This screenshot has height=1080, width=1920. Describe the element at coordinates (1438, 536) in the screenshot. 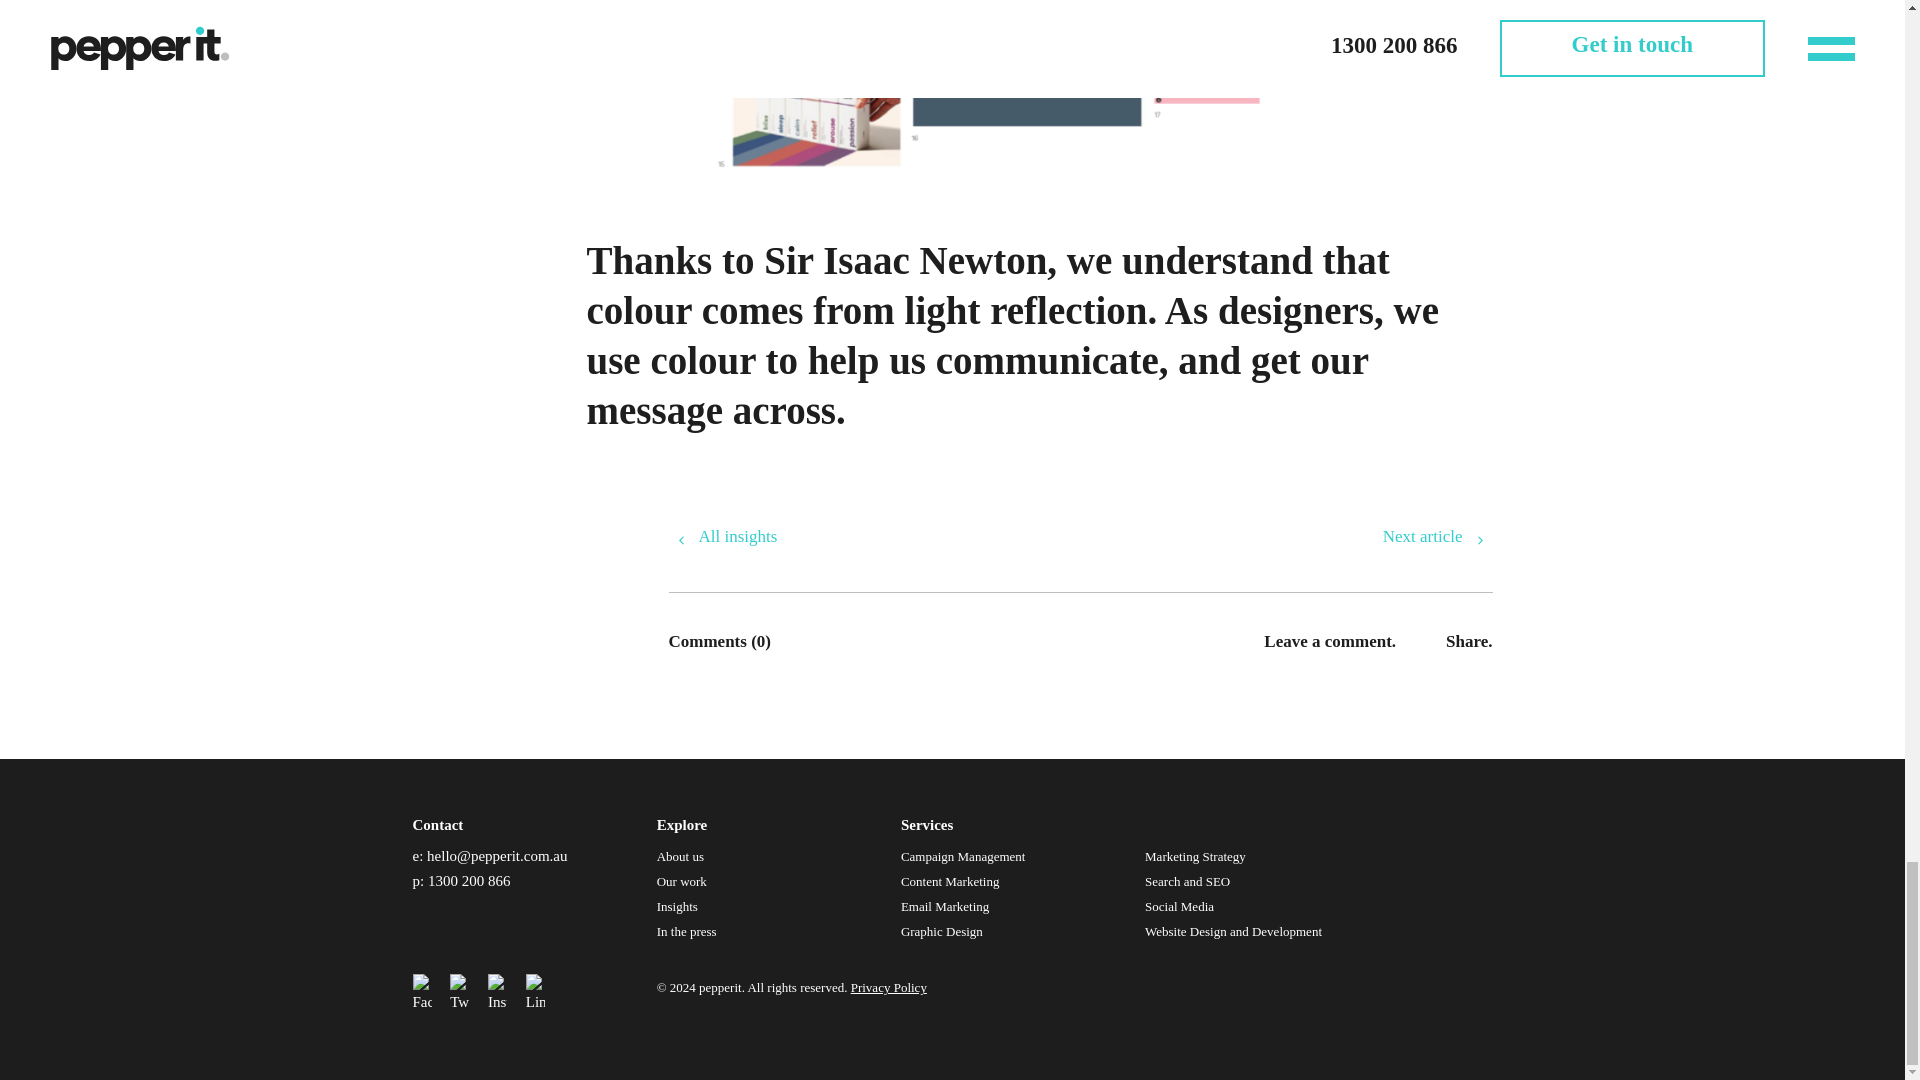

I see `Next article` at that location.